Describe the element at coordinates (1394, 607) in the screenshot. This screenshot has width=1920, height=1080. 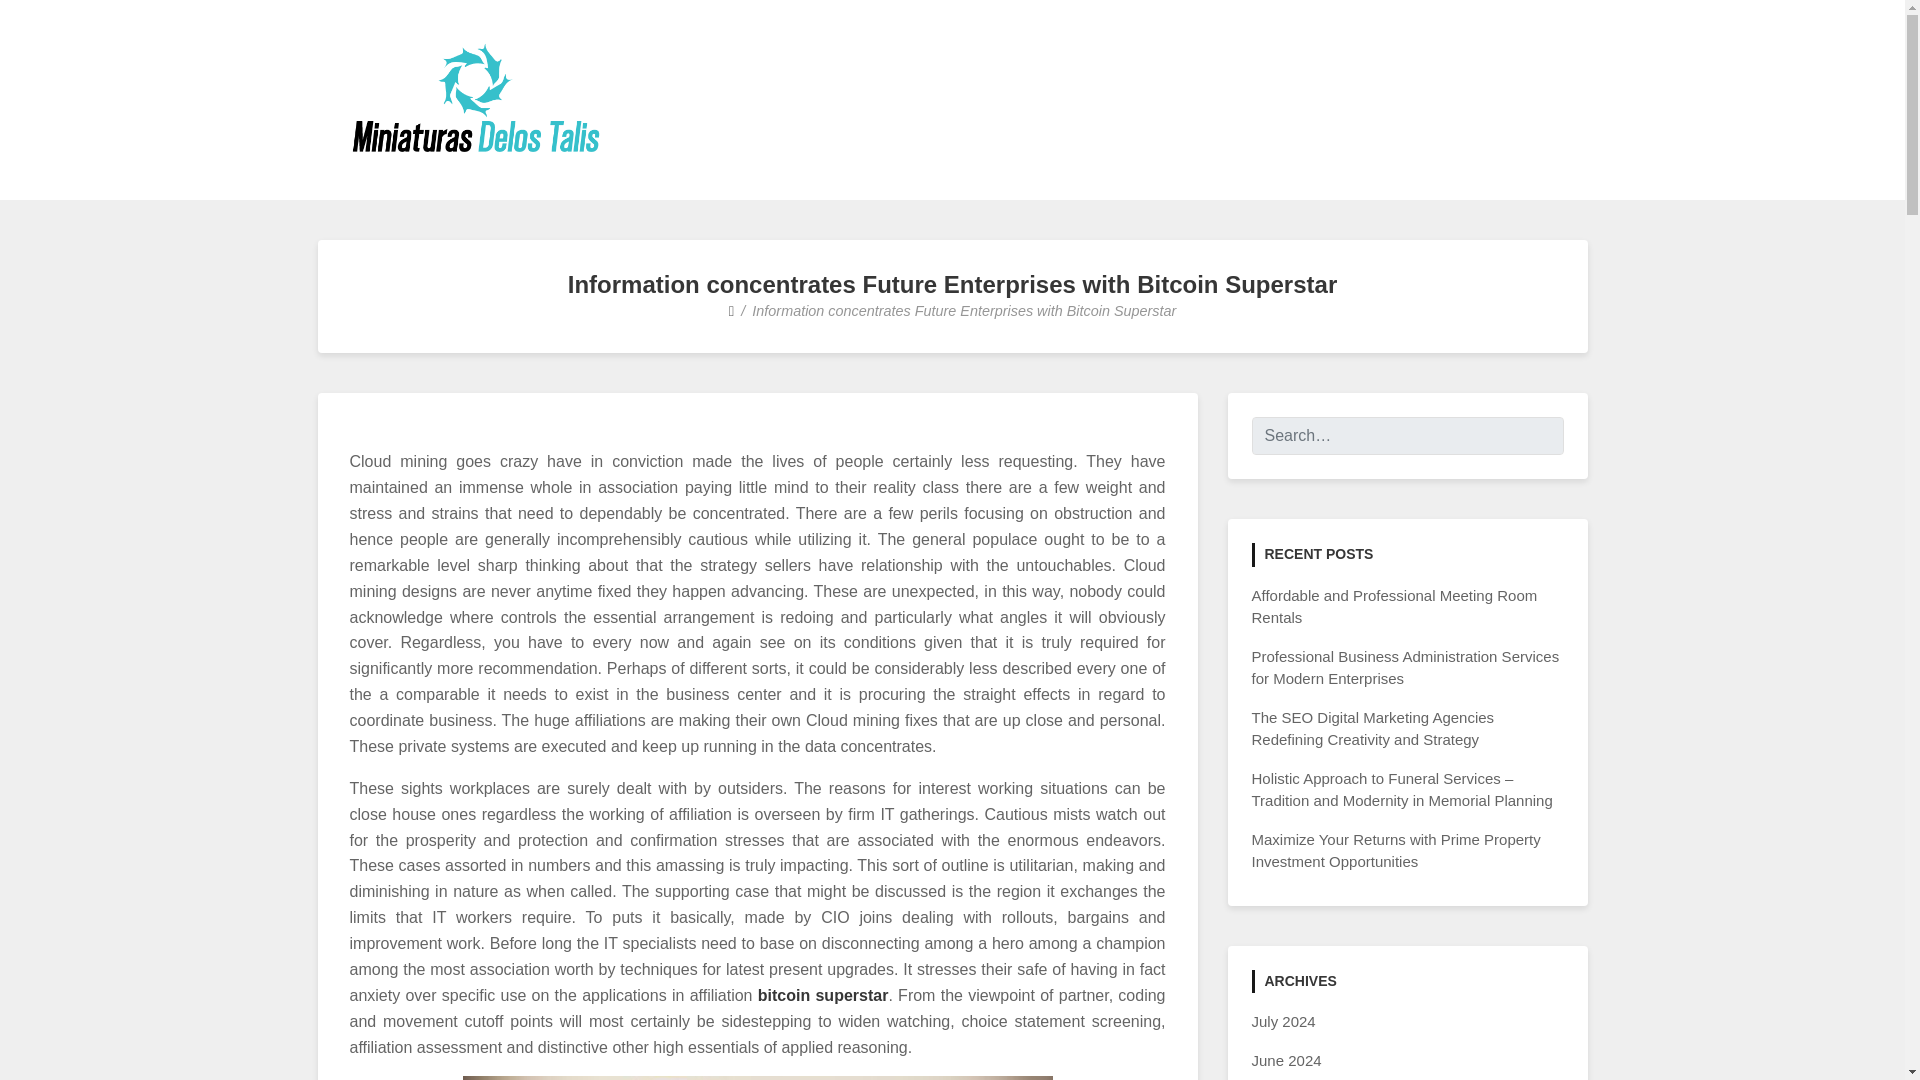
I see `Affordable and Professional Meeting Room Rentals` at that location.